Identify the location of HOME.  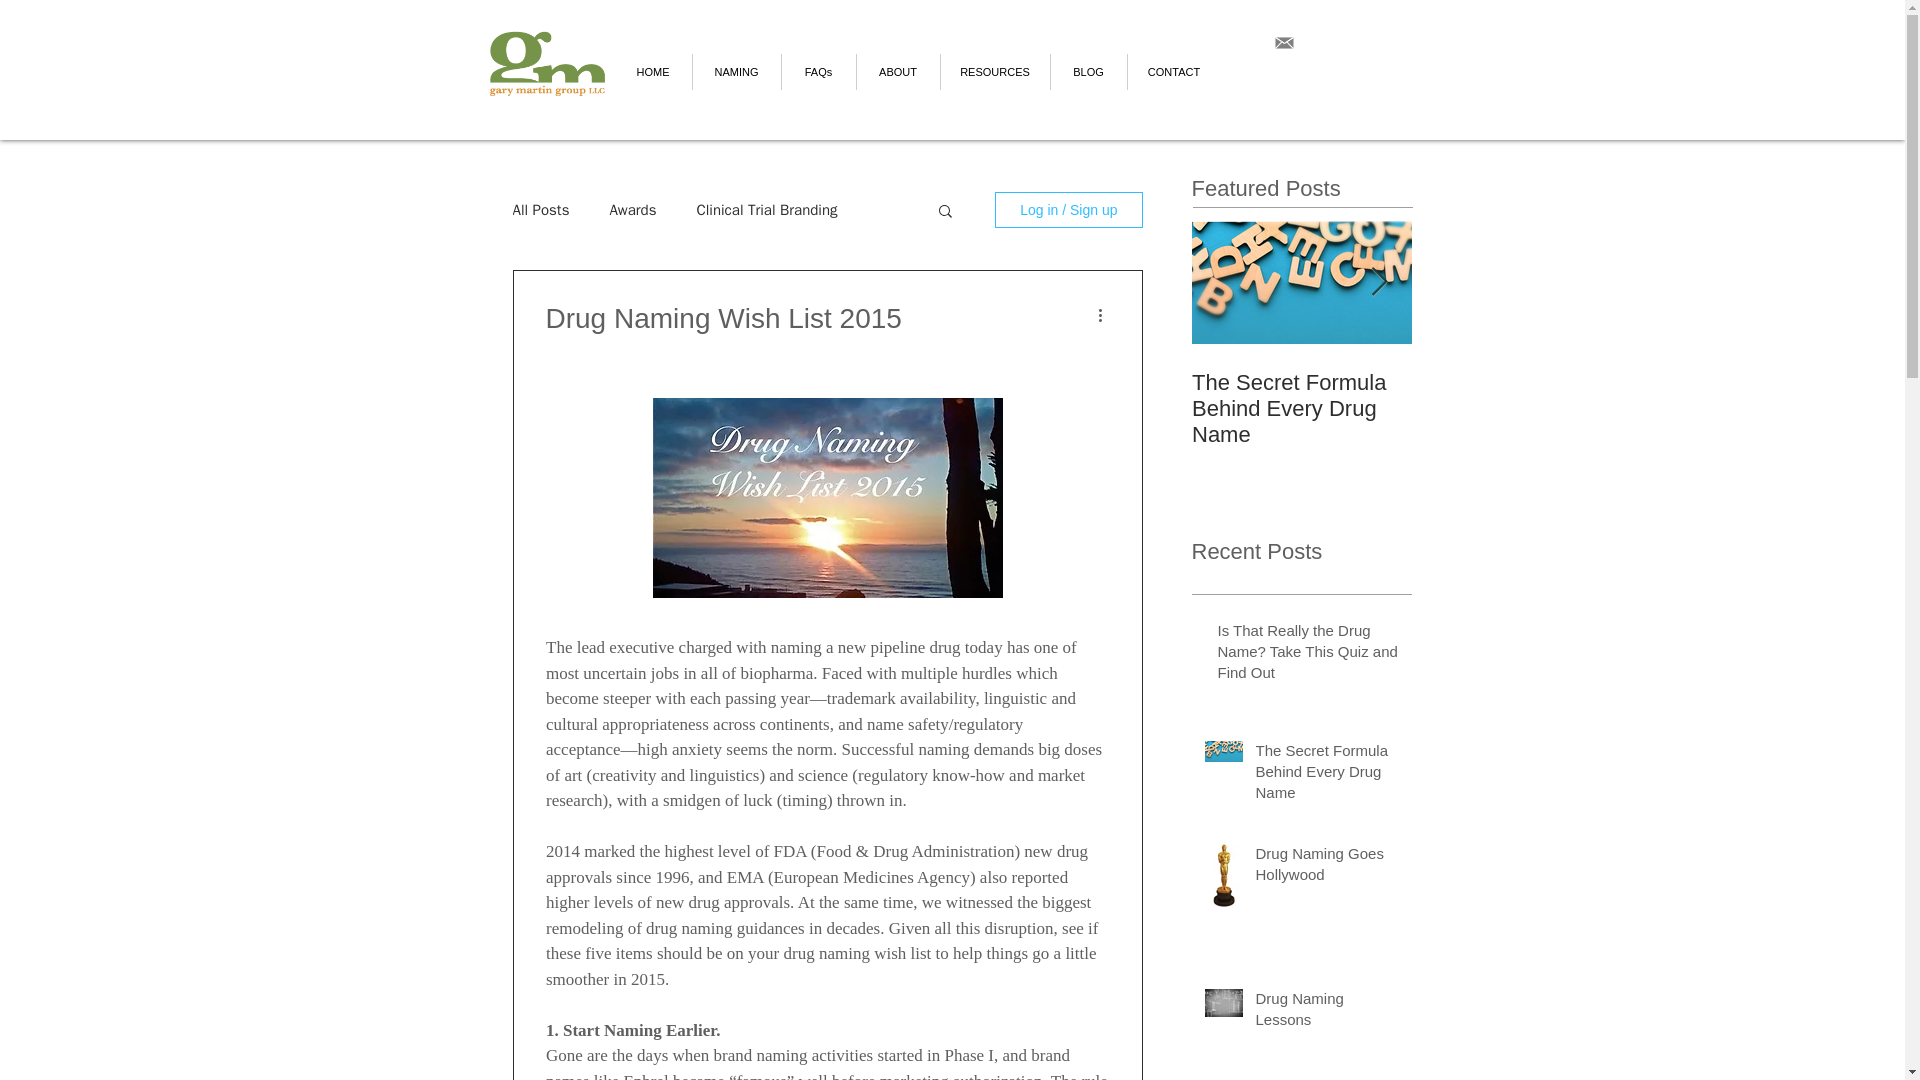
(652, 72).